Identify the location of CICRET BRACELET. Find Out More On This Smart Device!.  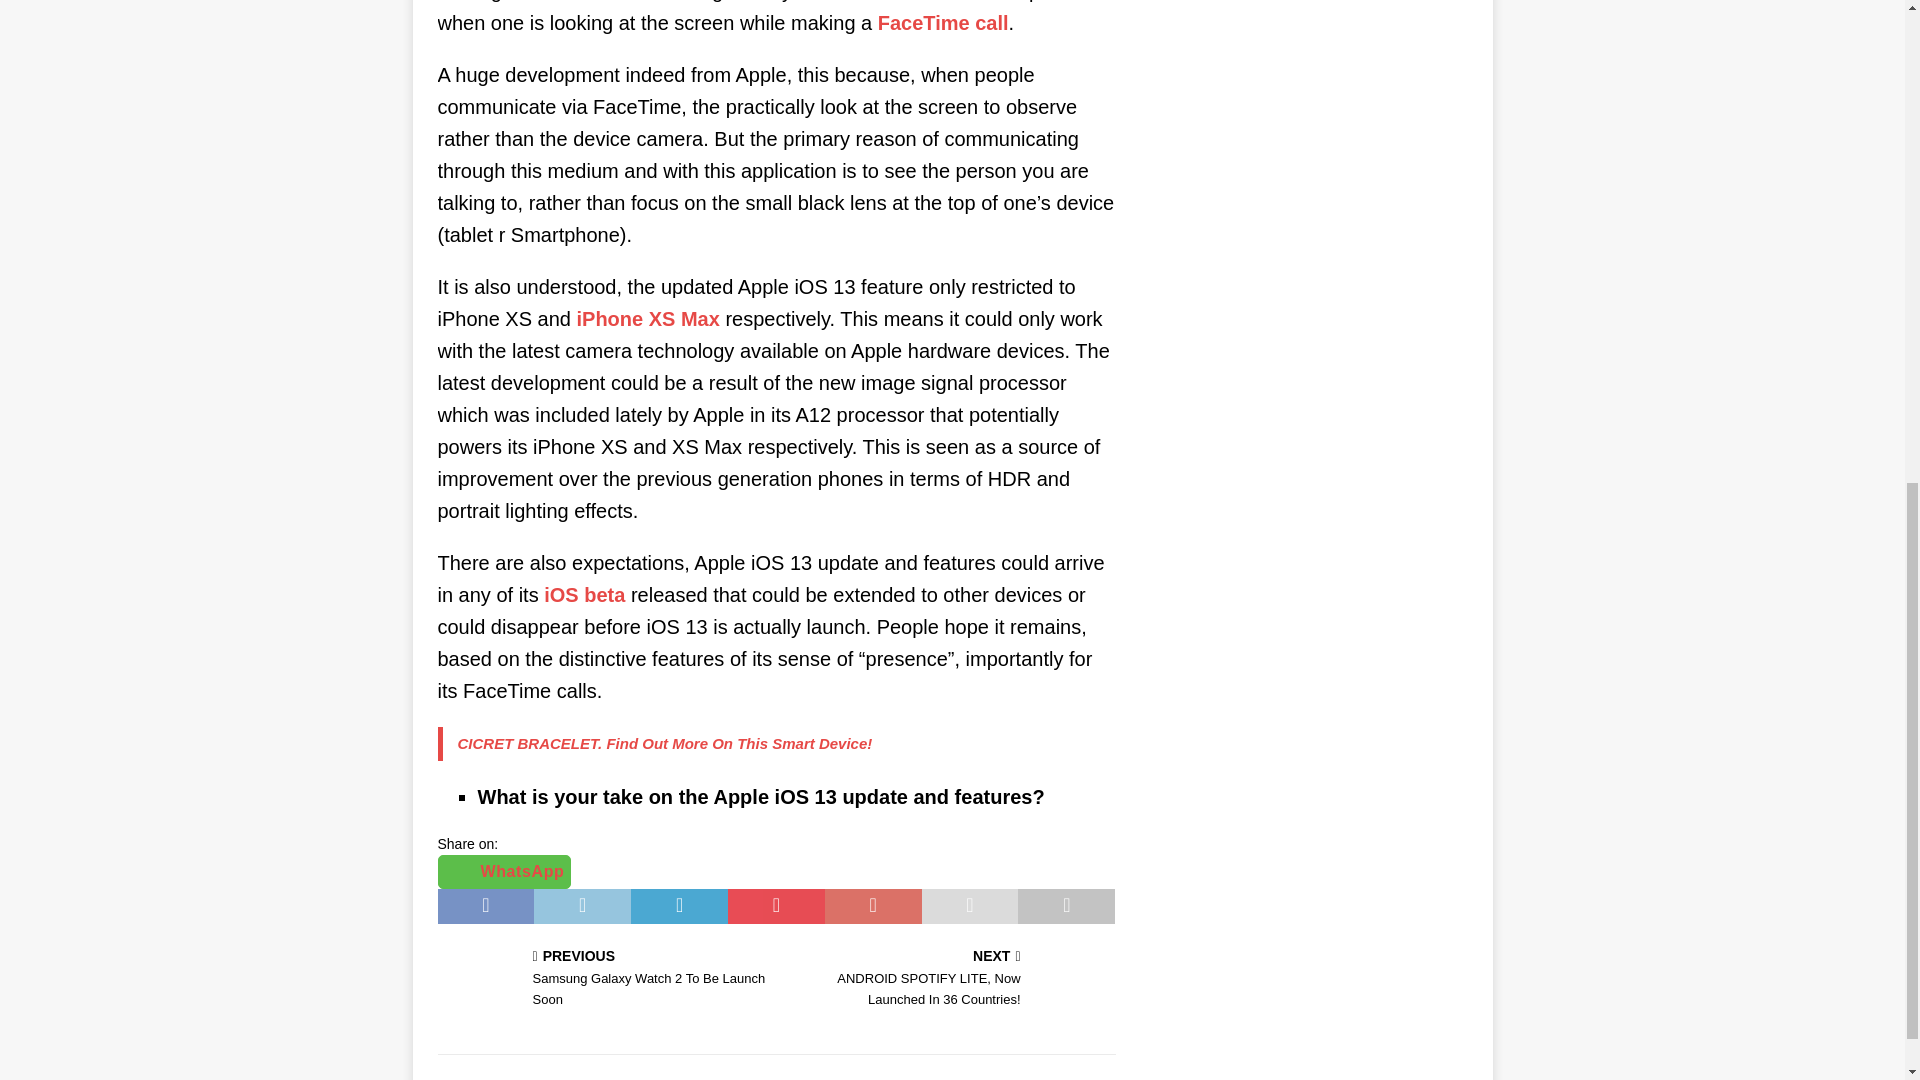
(666, 743).